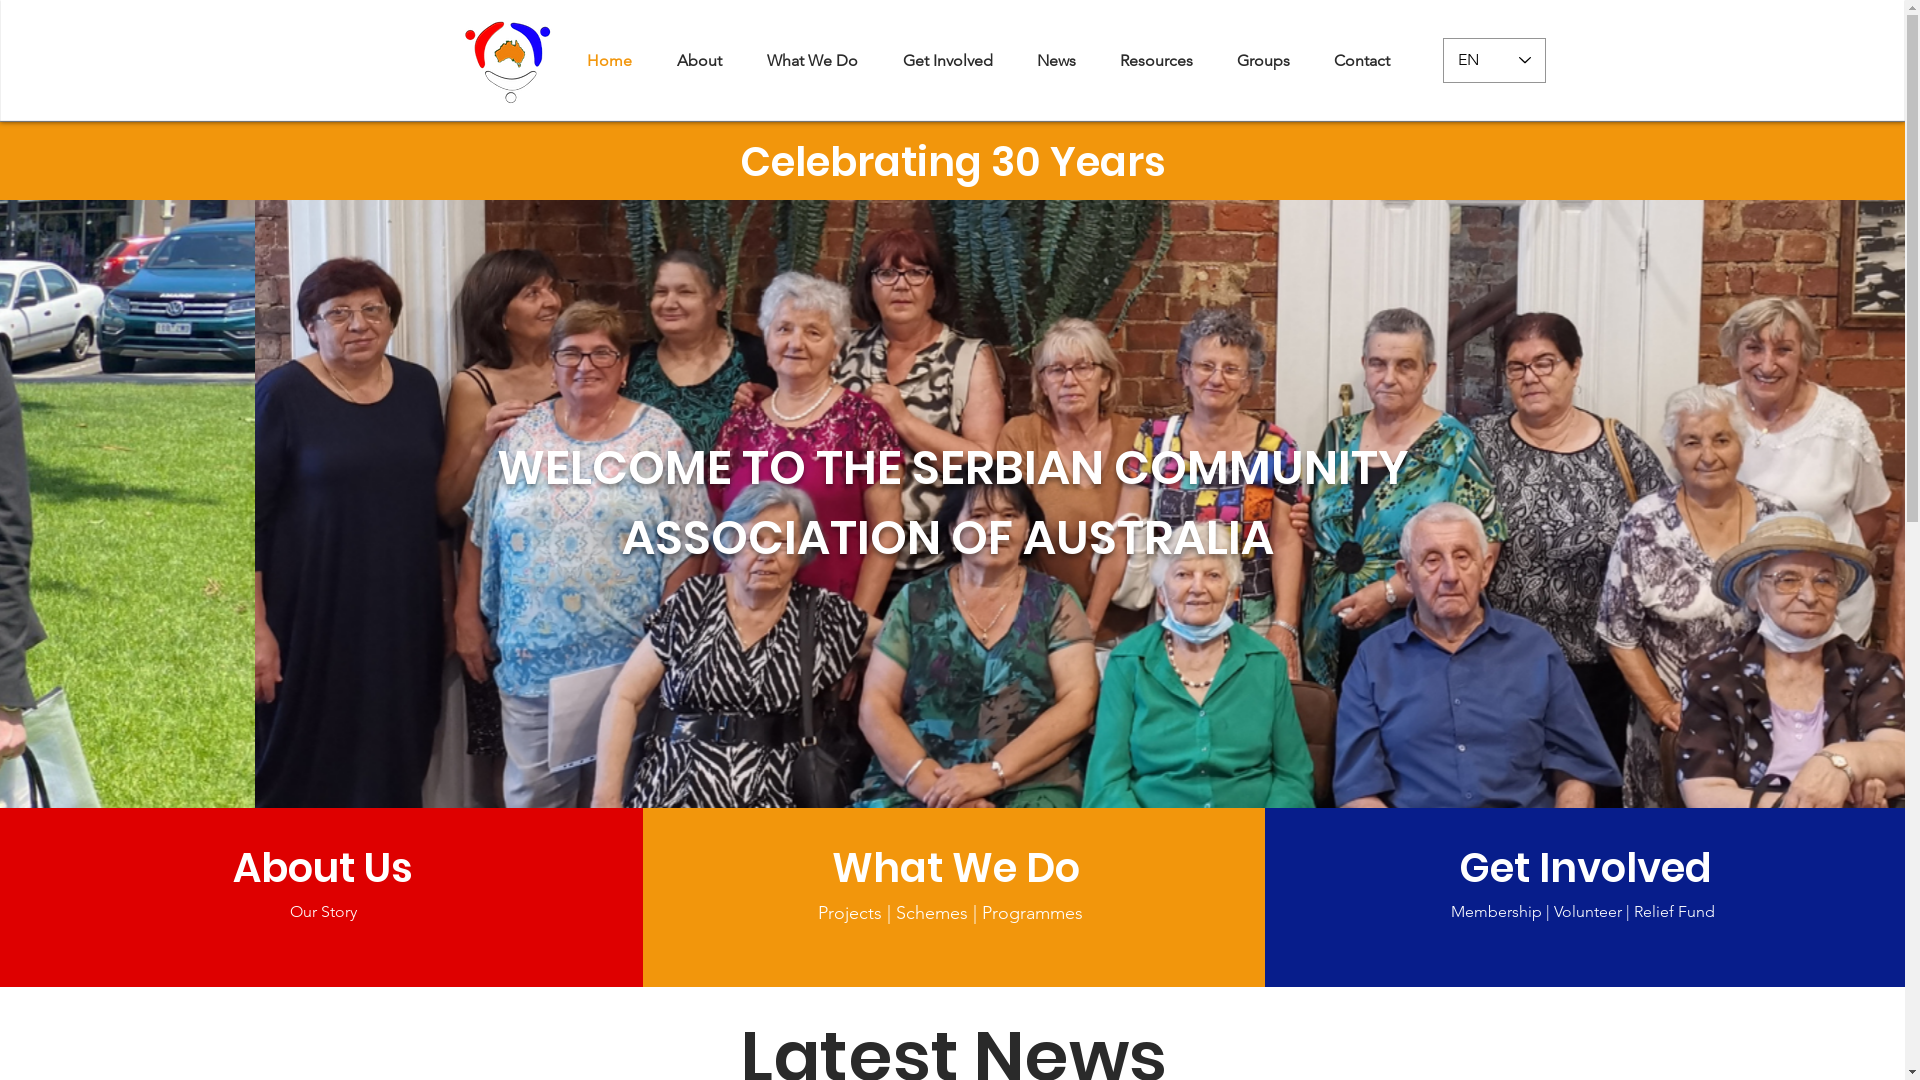 The width and height of the screenshot is (1920, 1080). Describe the element at coordinates (946, 60) in the screenshot. I see `Get Involved` at that location.